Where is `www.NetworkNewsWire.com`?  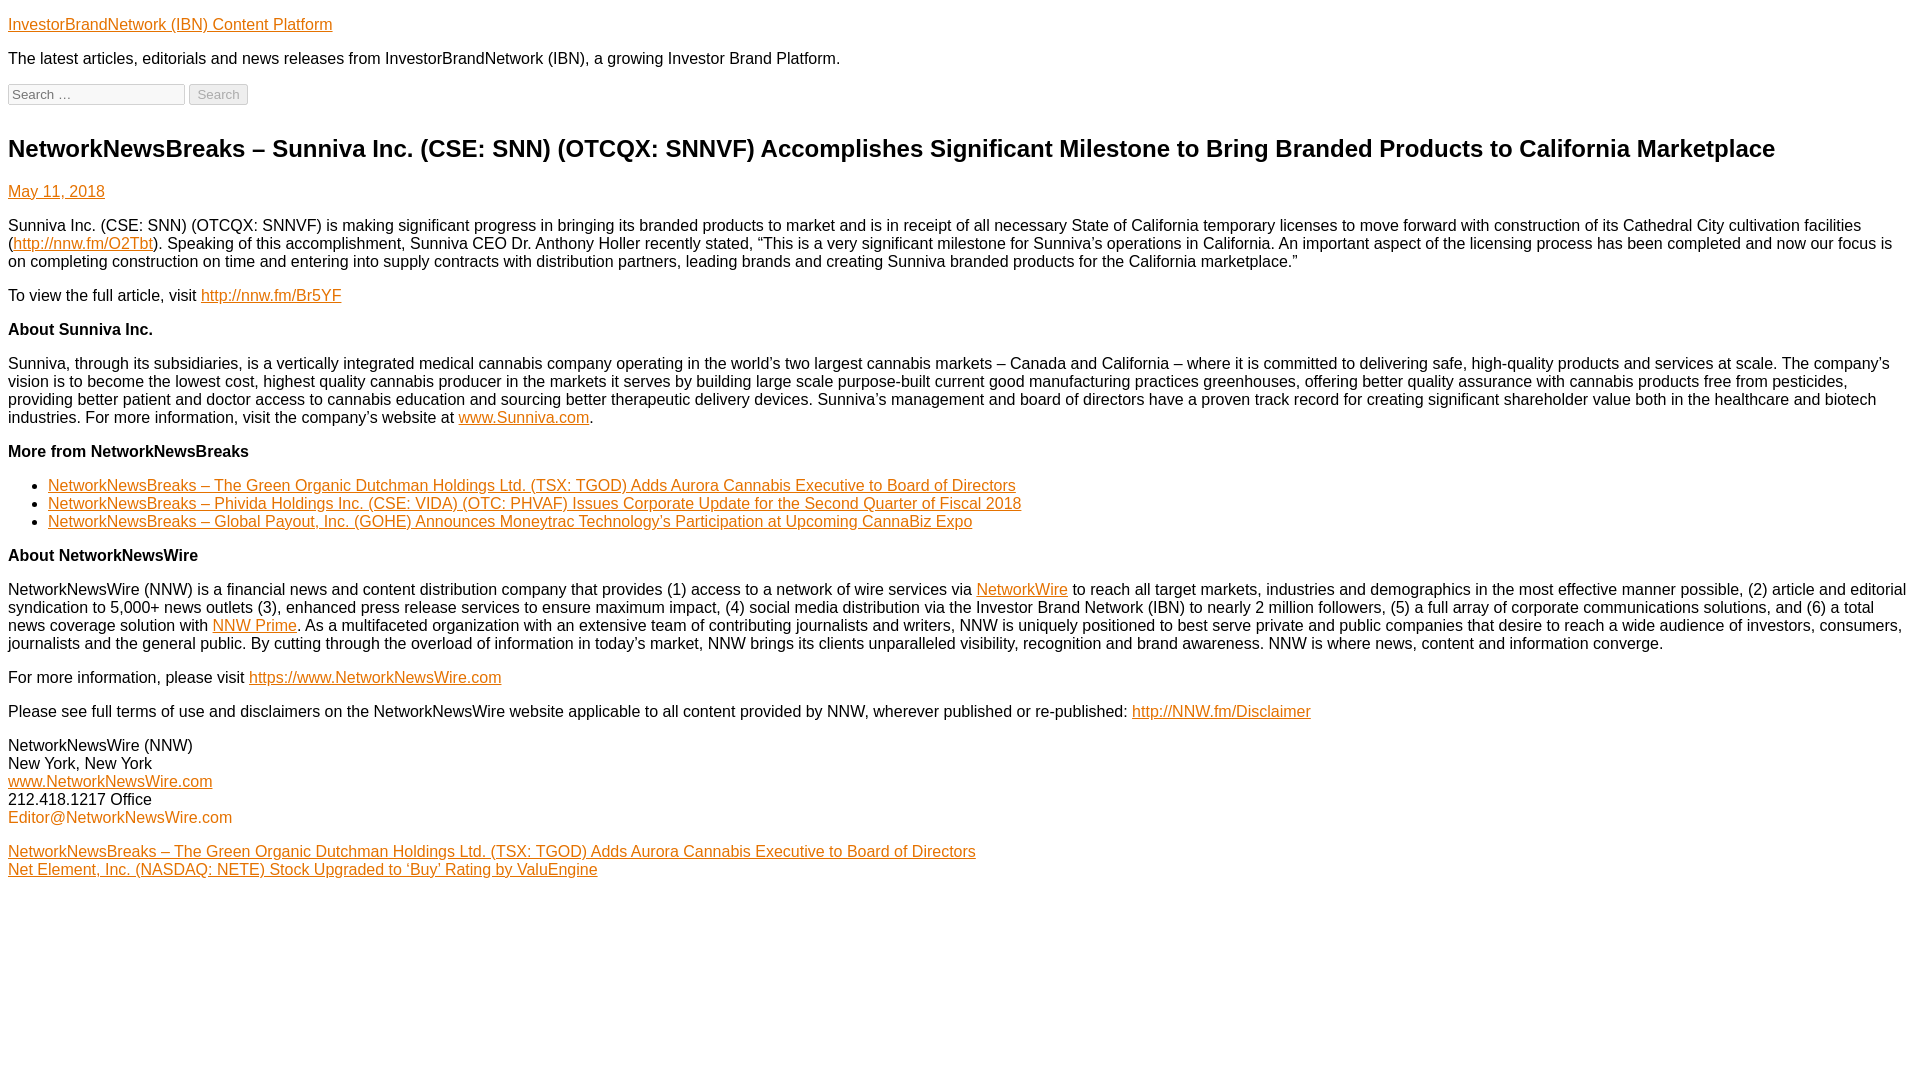 www.NetworkNewsWire.com is located at coordinates (109, 781).